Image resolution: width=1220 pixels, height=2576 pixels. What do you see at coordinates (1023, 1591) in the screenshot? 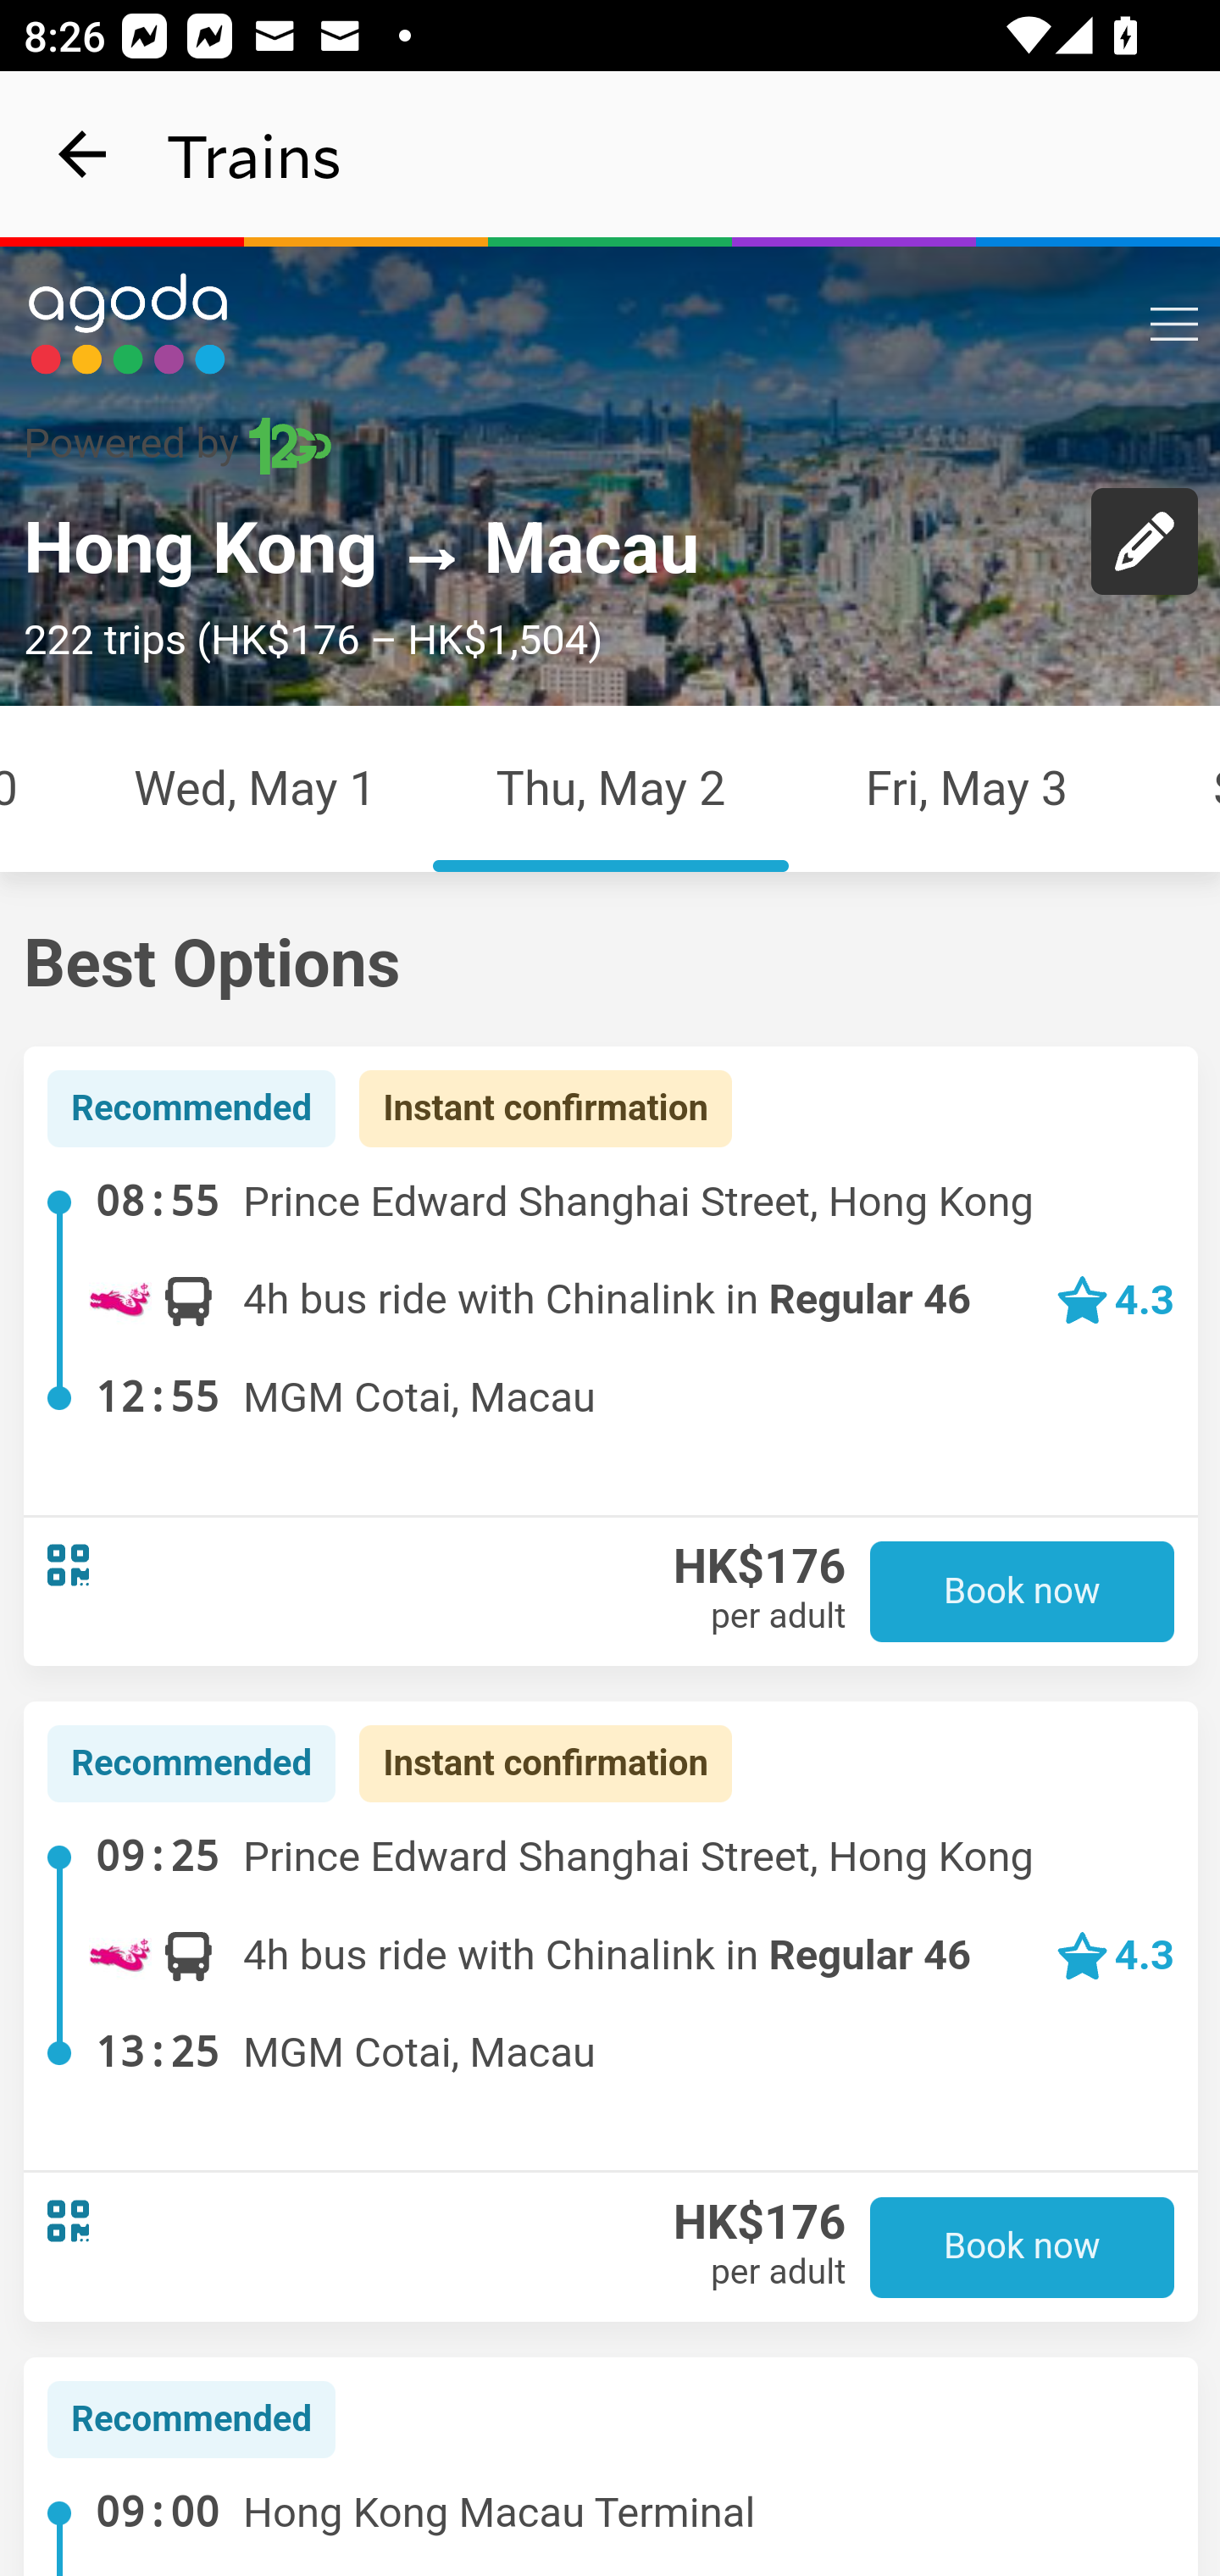
I see `Book now` at bounding box center [1023, 1591].